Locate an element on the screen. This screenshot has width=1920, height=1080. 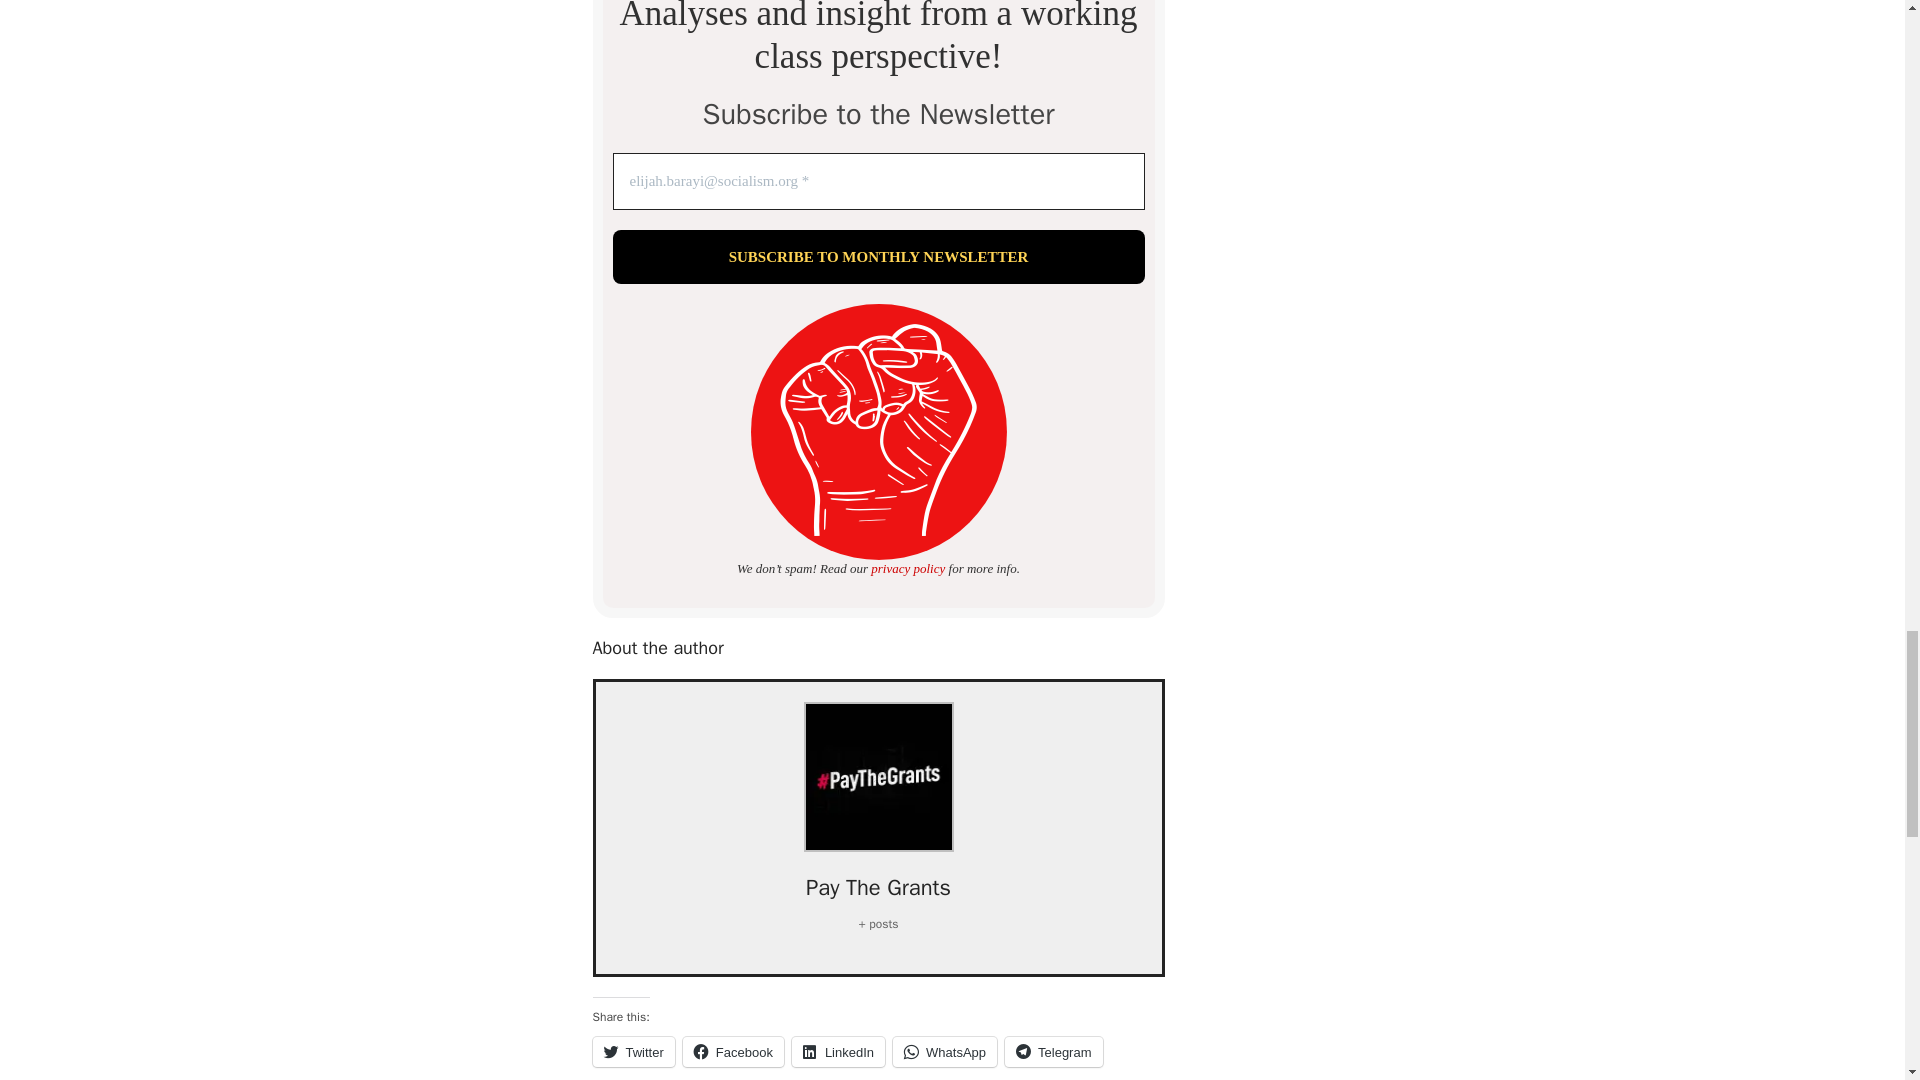
Click to share on Twitter is located at coordinates (632, 1052).